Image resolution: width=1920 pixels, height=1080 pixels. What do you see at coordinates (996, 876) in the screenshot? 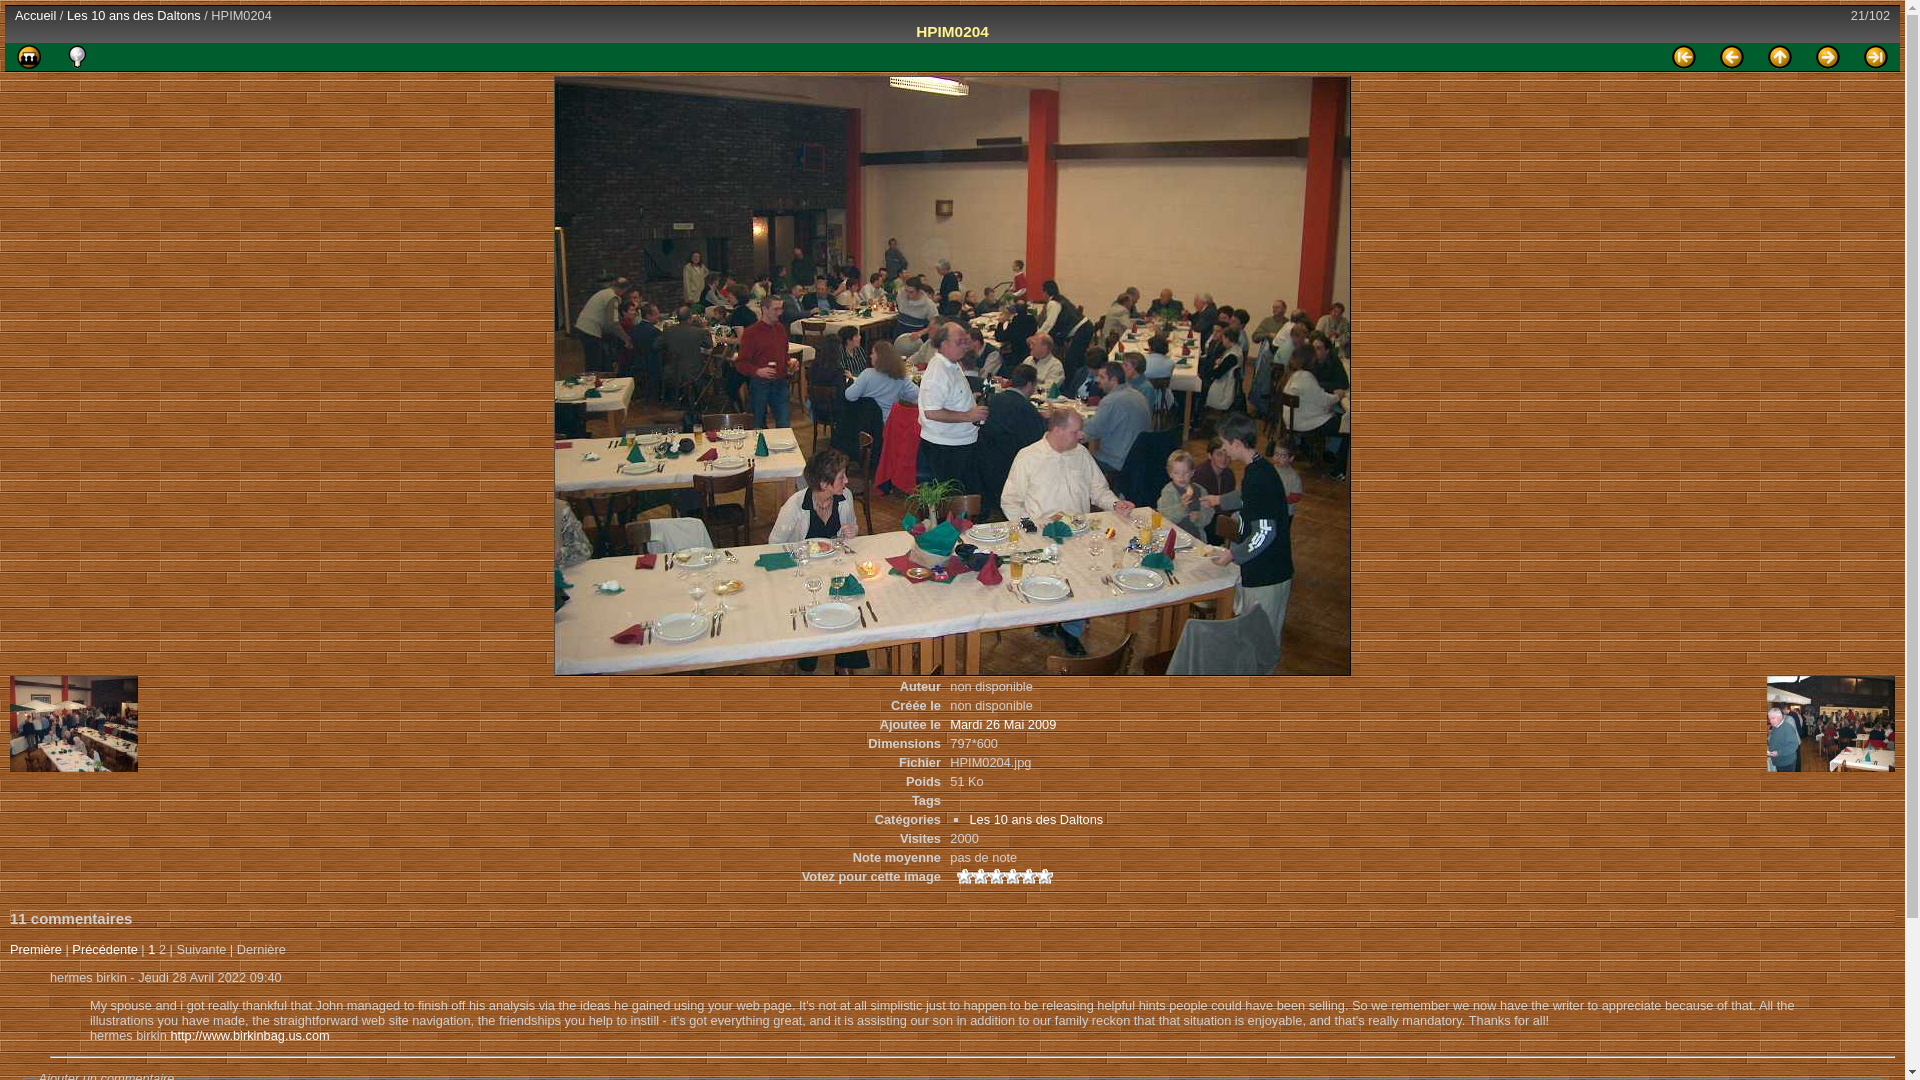
I see `2` at bounding box center [996, 876].